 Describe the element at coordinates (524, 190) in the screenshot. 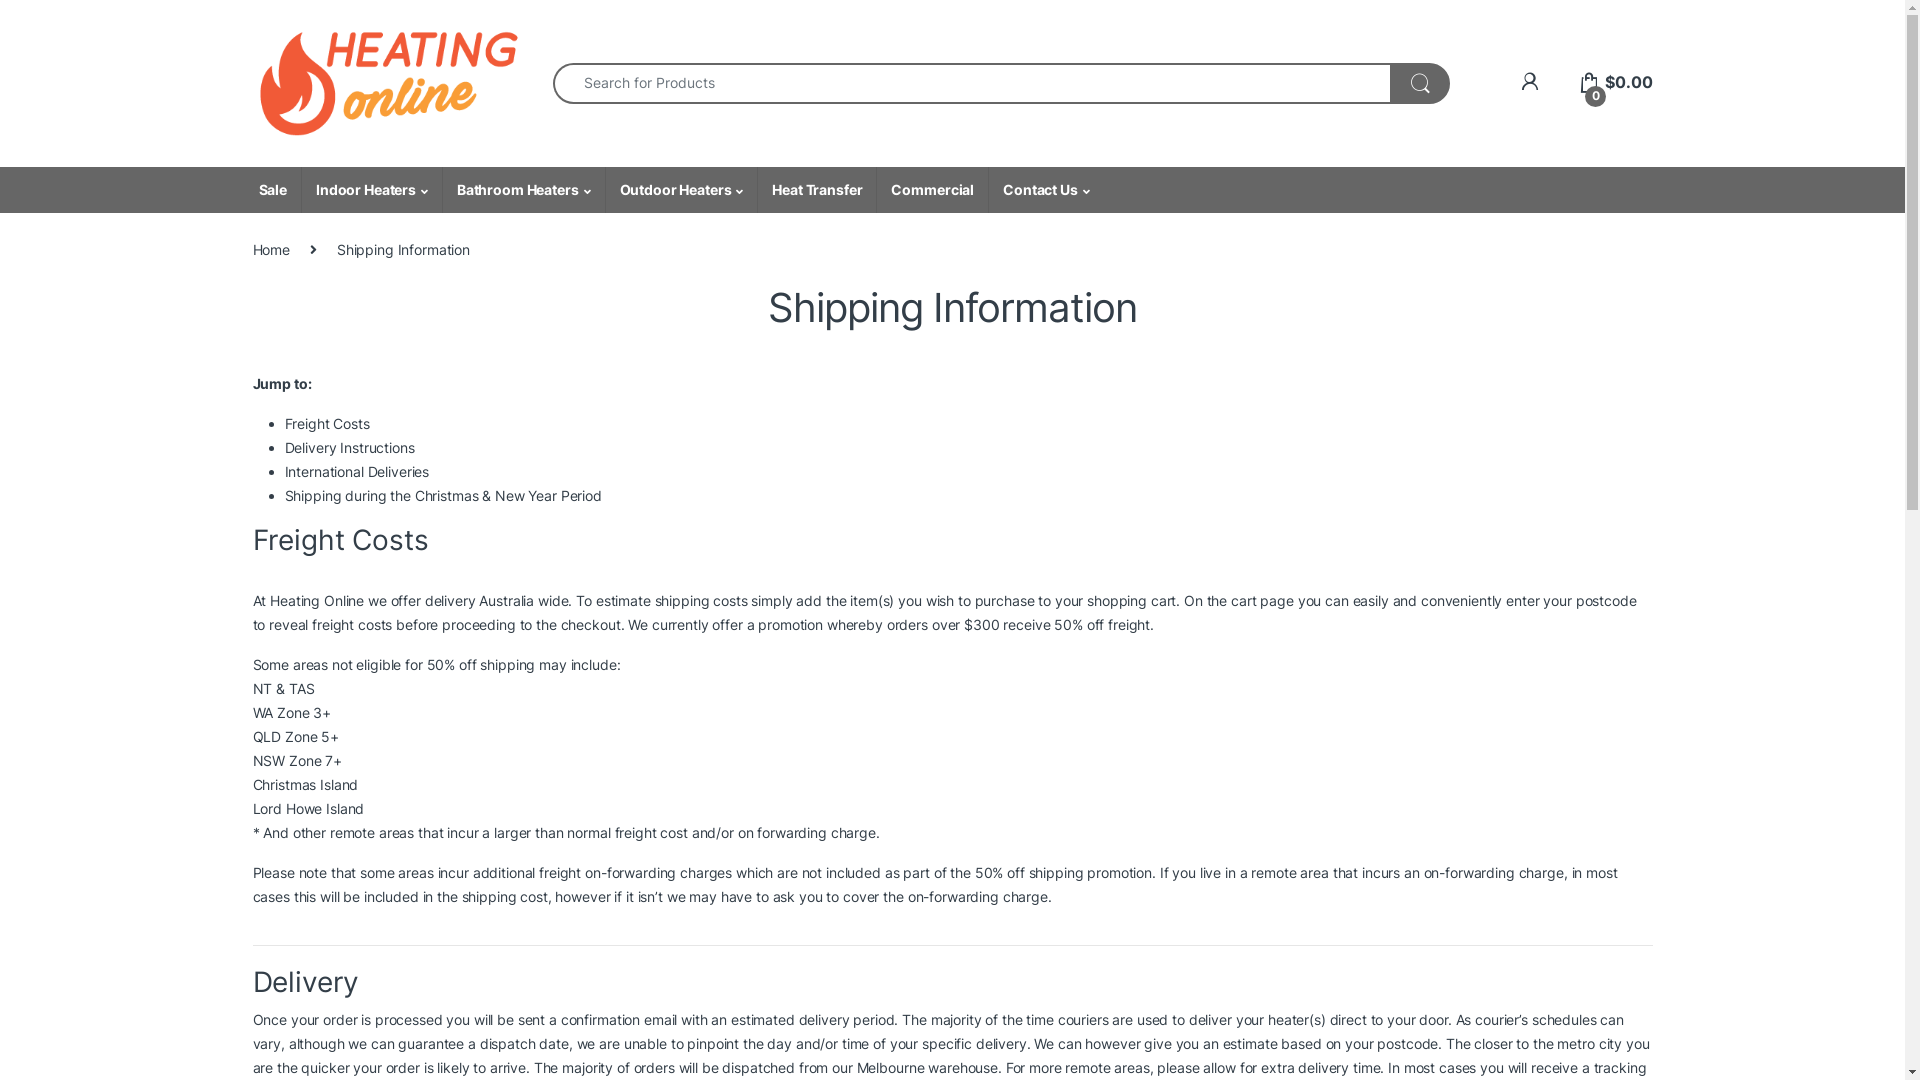

I see `Bathroom Heaters` at that location.